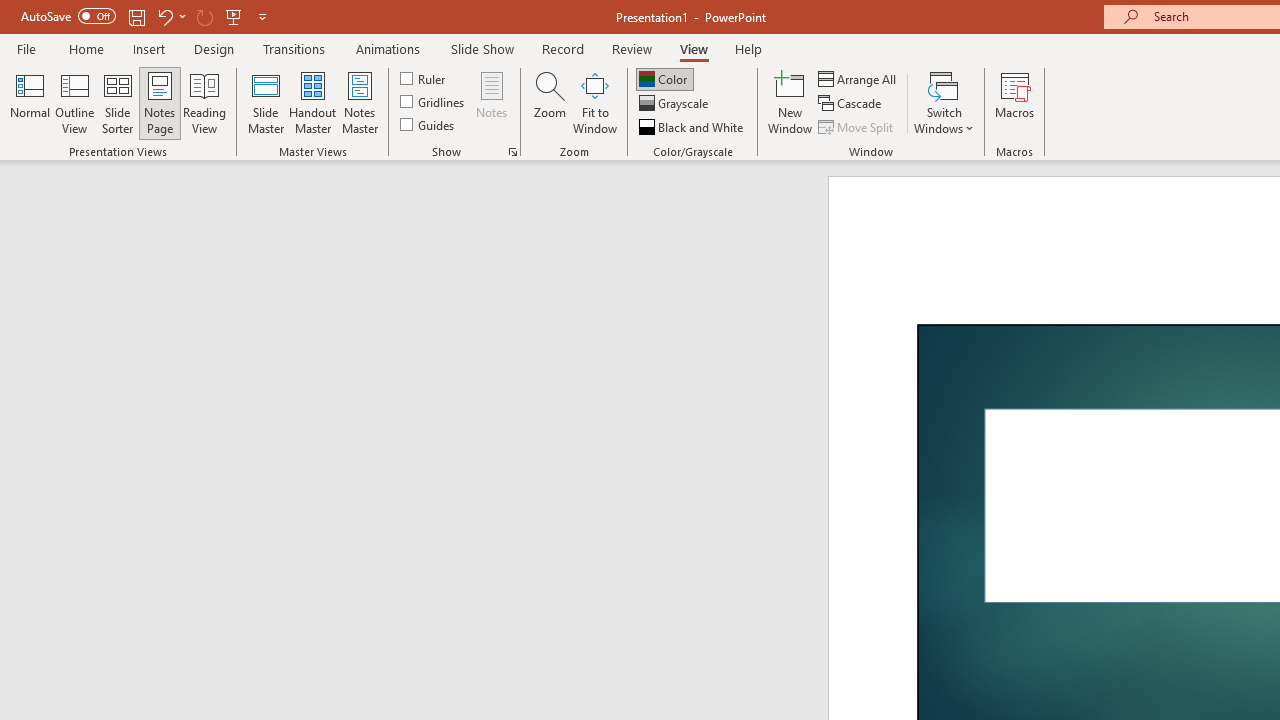 This screenshot has height=720, width=1280. Describe the element at coordinates (26, 48) in the screenshot. I see `File Tab` at that location.